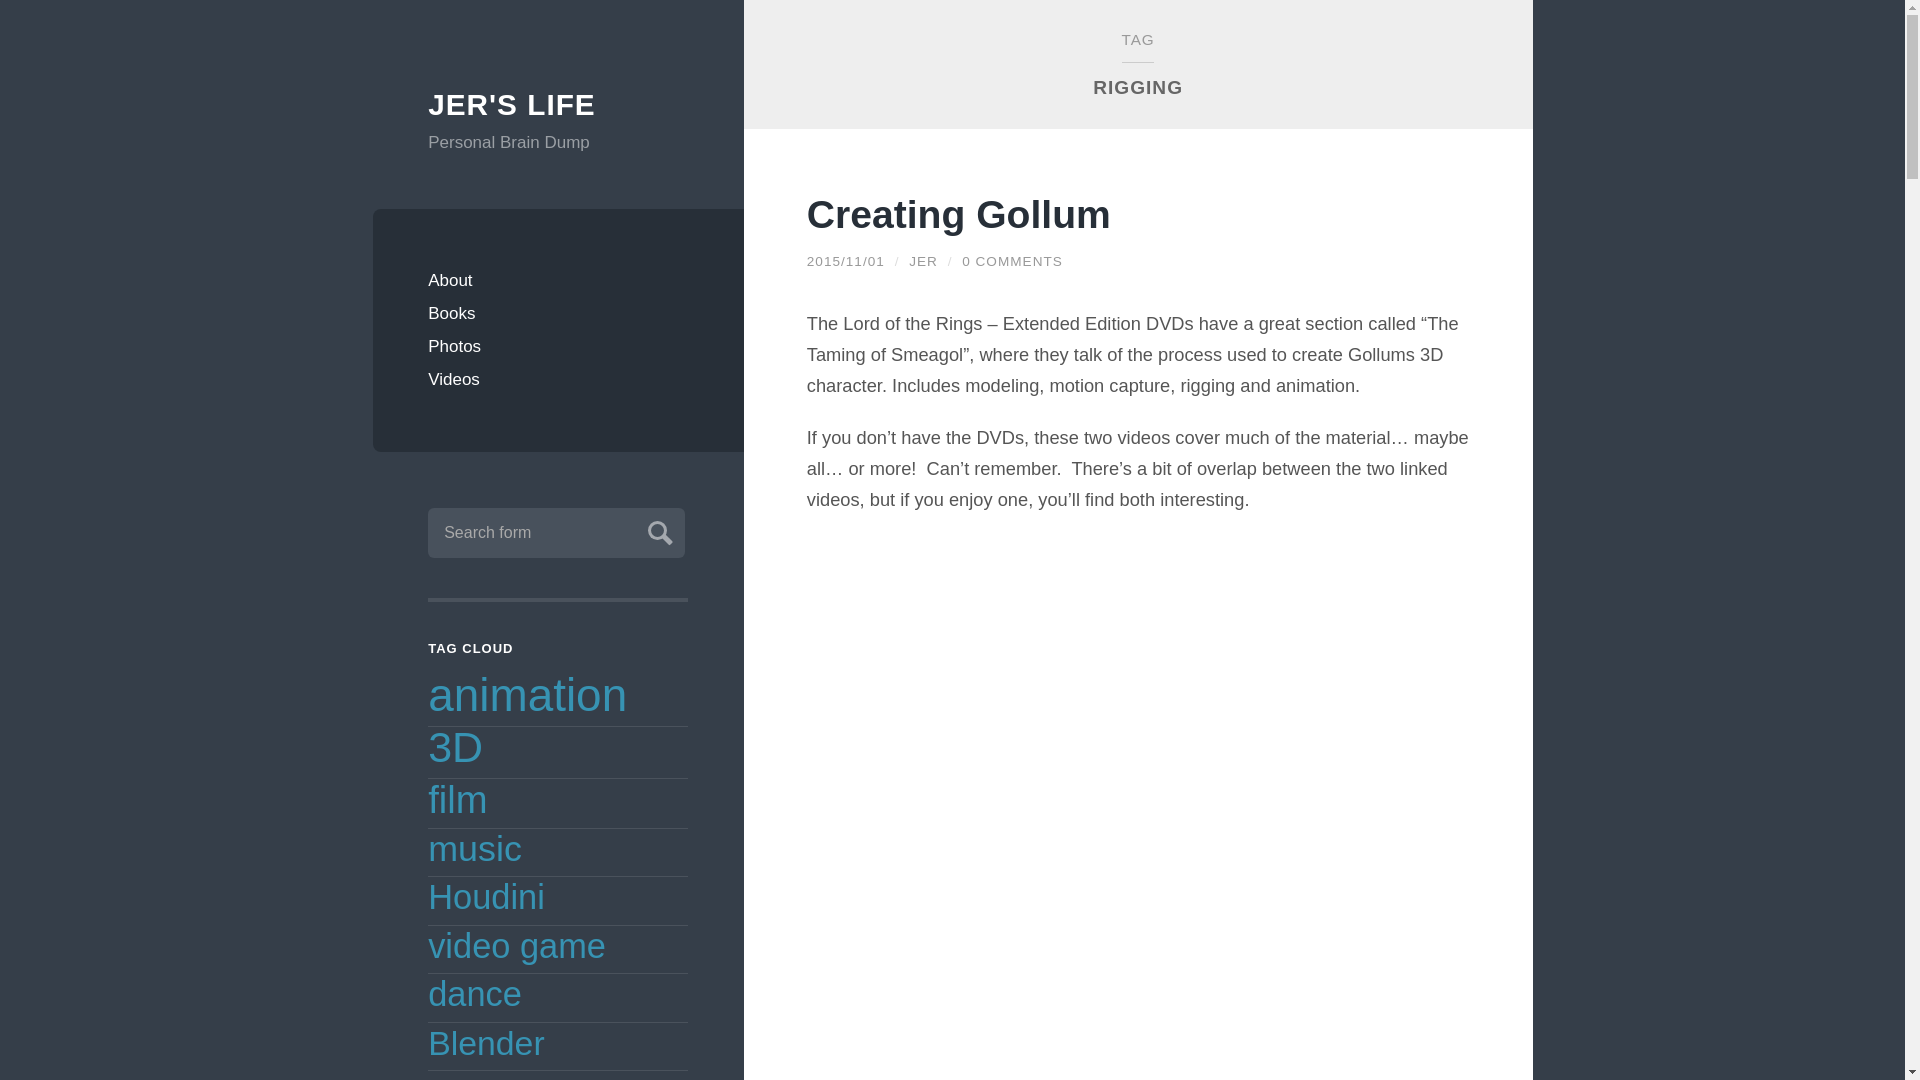 The height and width of the screenshot is (1080, 1920). What do you see at coordinates (475, 849) in the screenshot?
I see `music` at bounding box center [475, 849].